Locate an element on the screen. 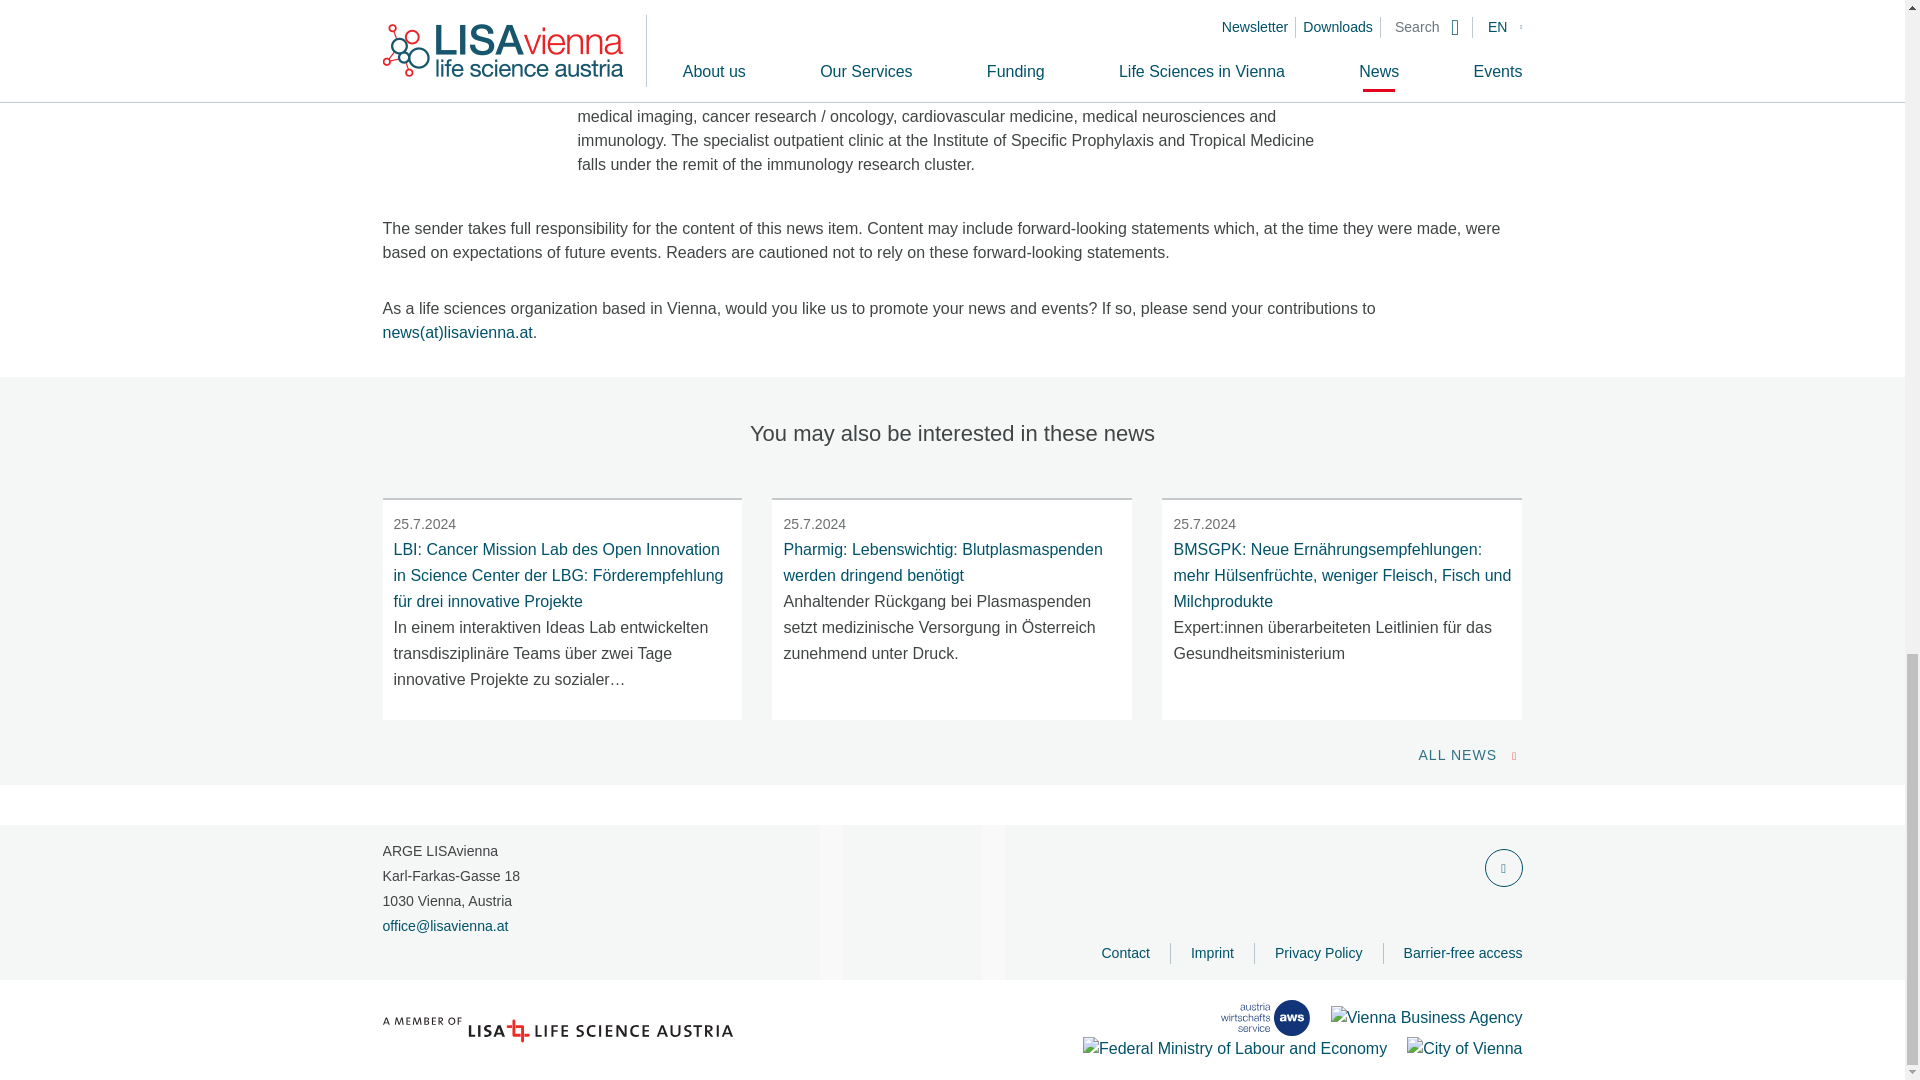 The height and width of the screenshot is (1080, 1920). ALL NEWS is located at coordinates (1470, 755).